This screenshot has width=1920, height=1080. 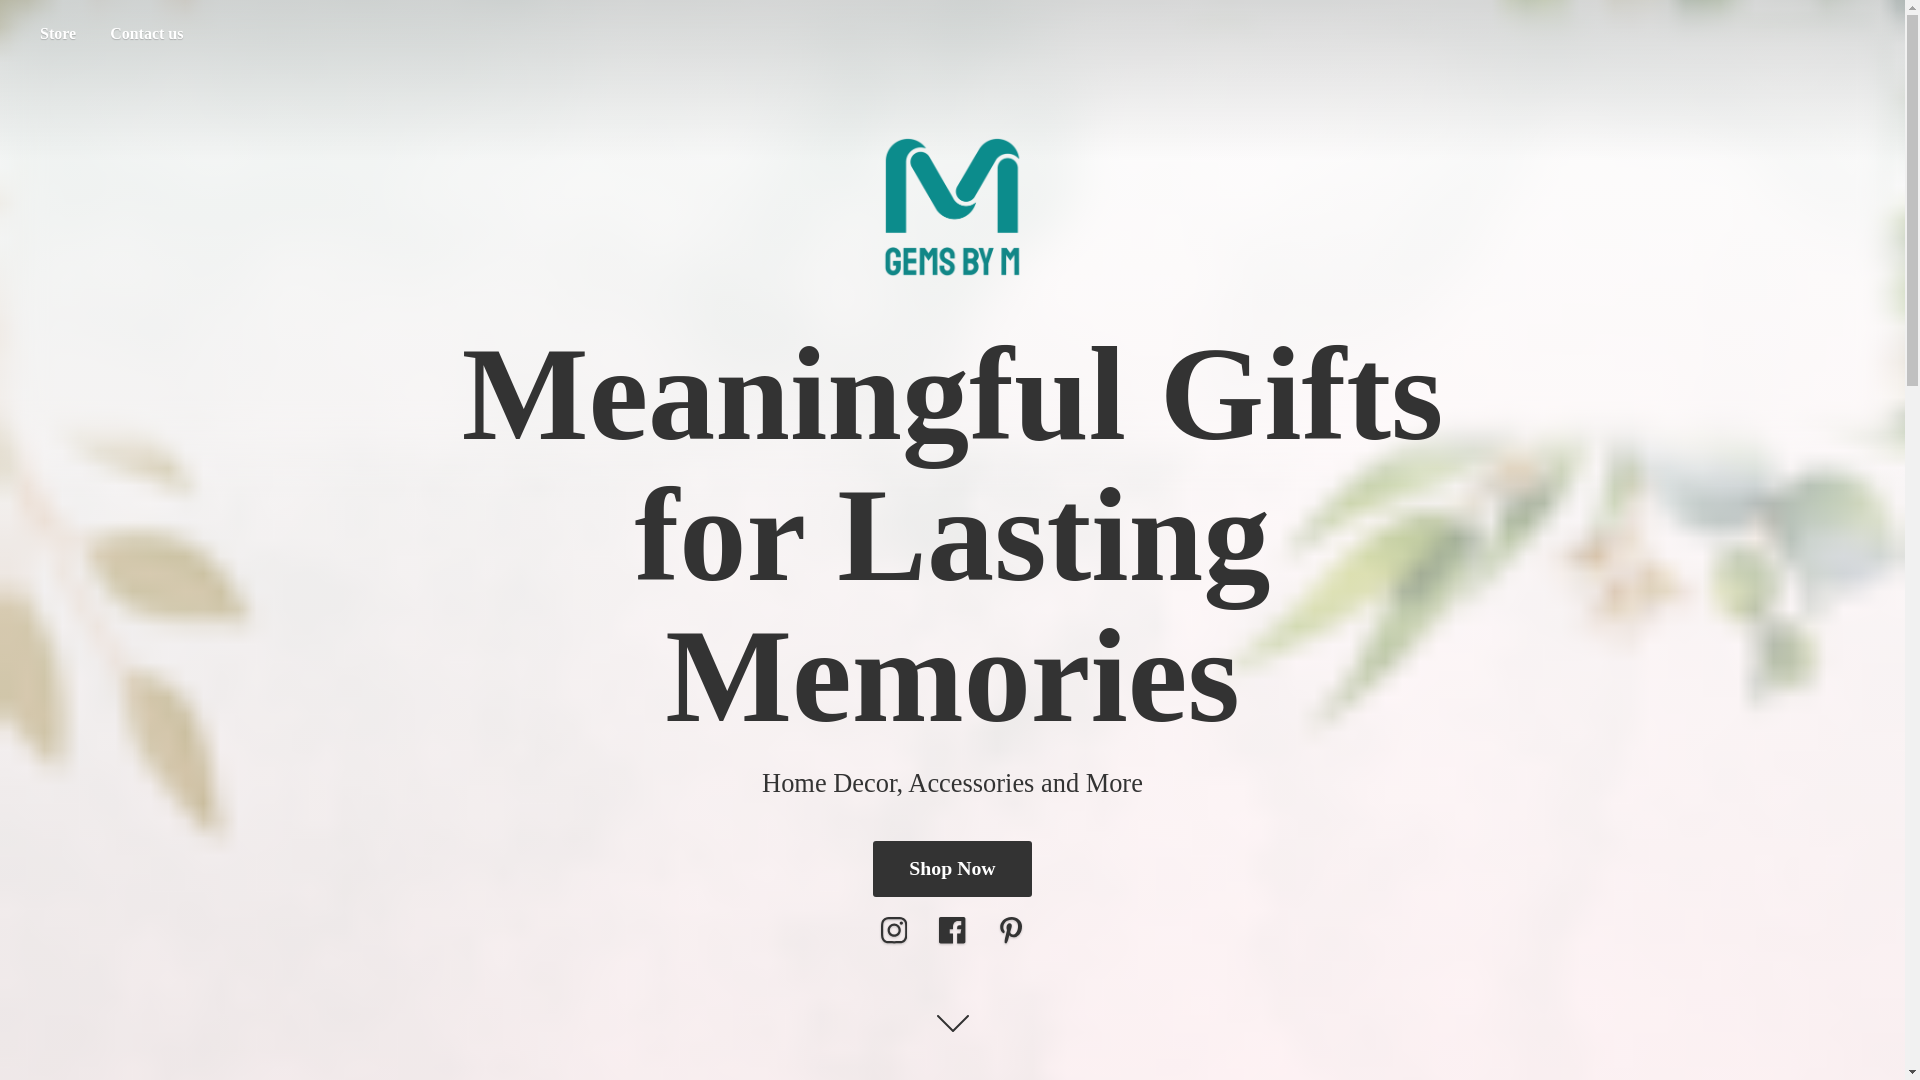 What do you see at coordinates (57, 34) in the screenshot?
I see `Store` at bounding box center [57, 34].